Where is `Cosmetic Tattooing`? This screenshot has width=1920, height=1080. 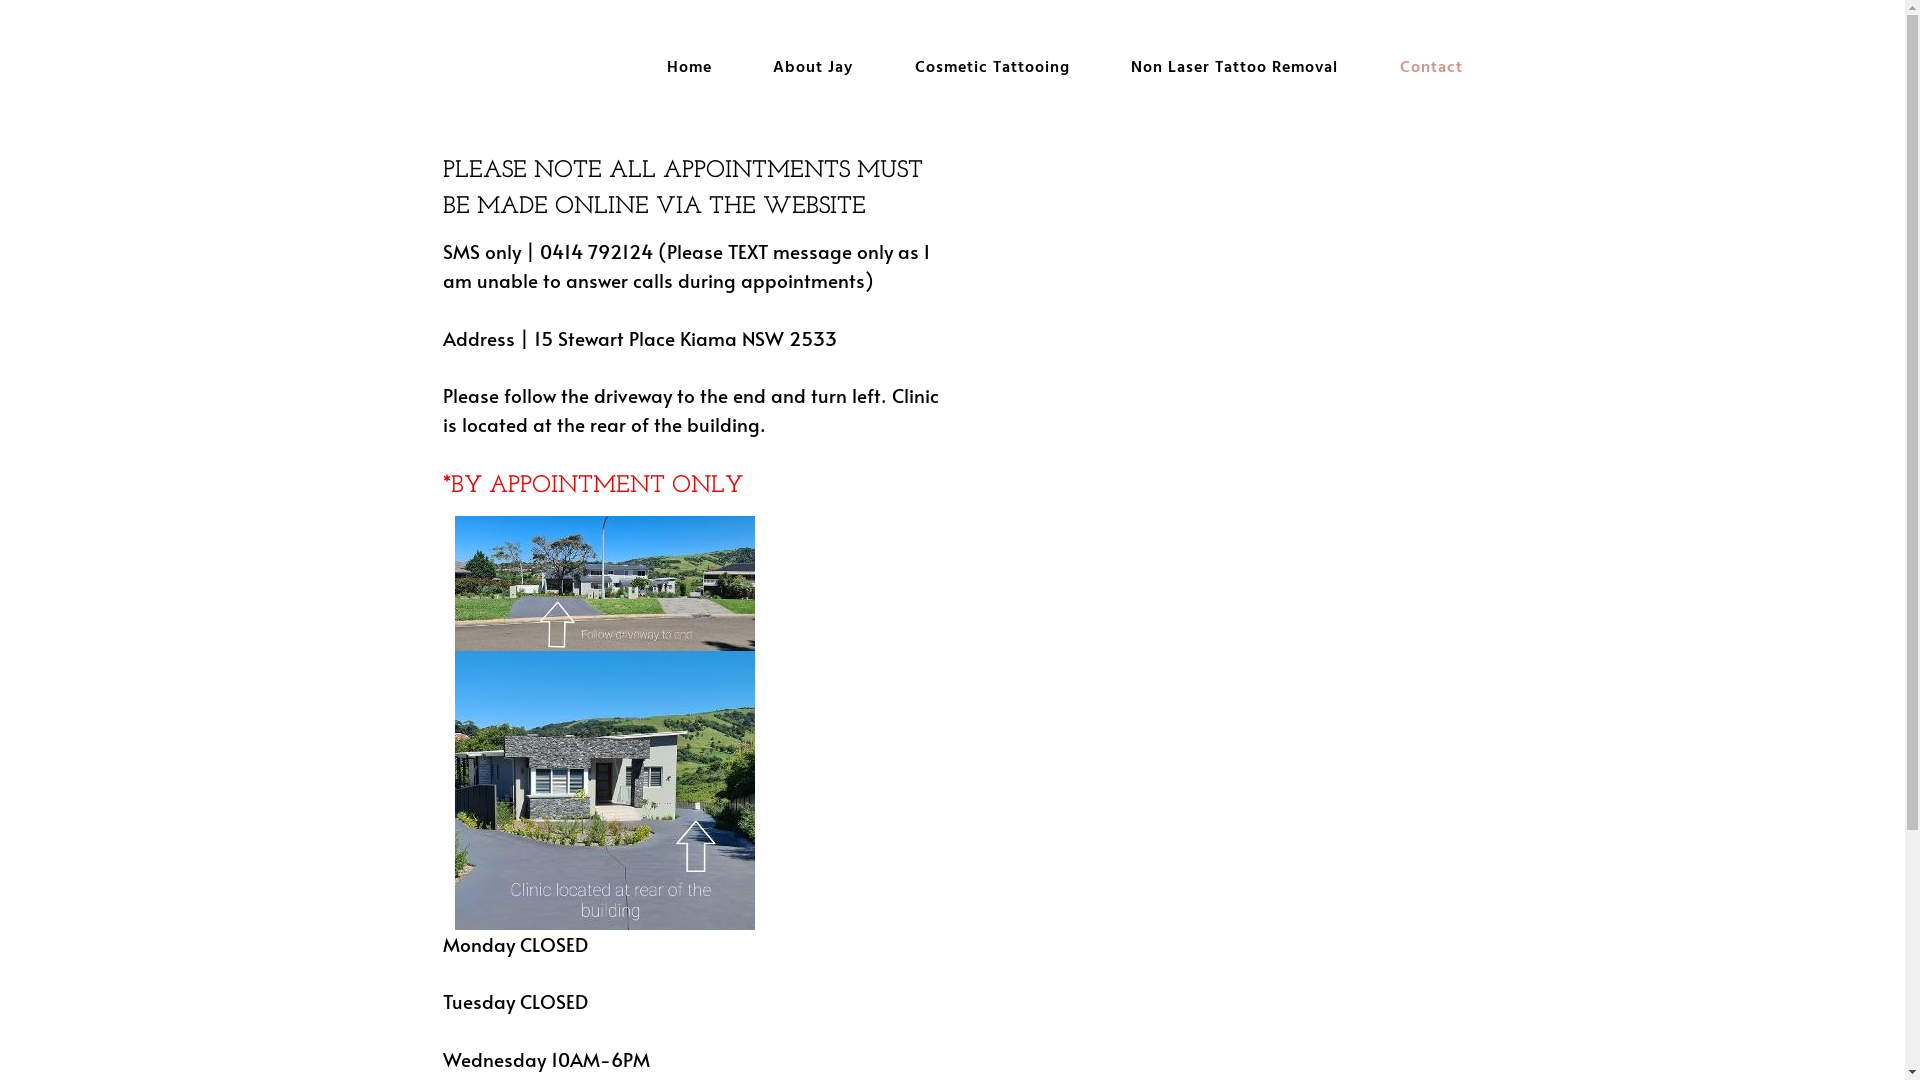
Cosmetic Tattooing is located at coordinates (992, 68).